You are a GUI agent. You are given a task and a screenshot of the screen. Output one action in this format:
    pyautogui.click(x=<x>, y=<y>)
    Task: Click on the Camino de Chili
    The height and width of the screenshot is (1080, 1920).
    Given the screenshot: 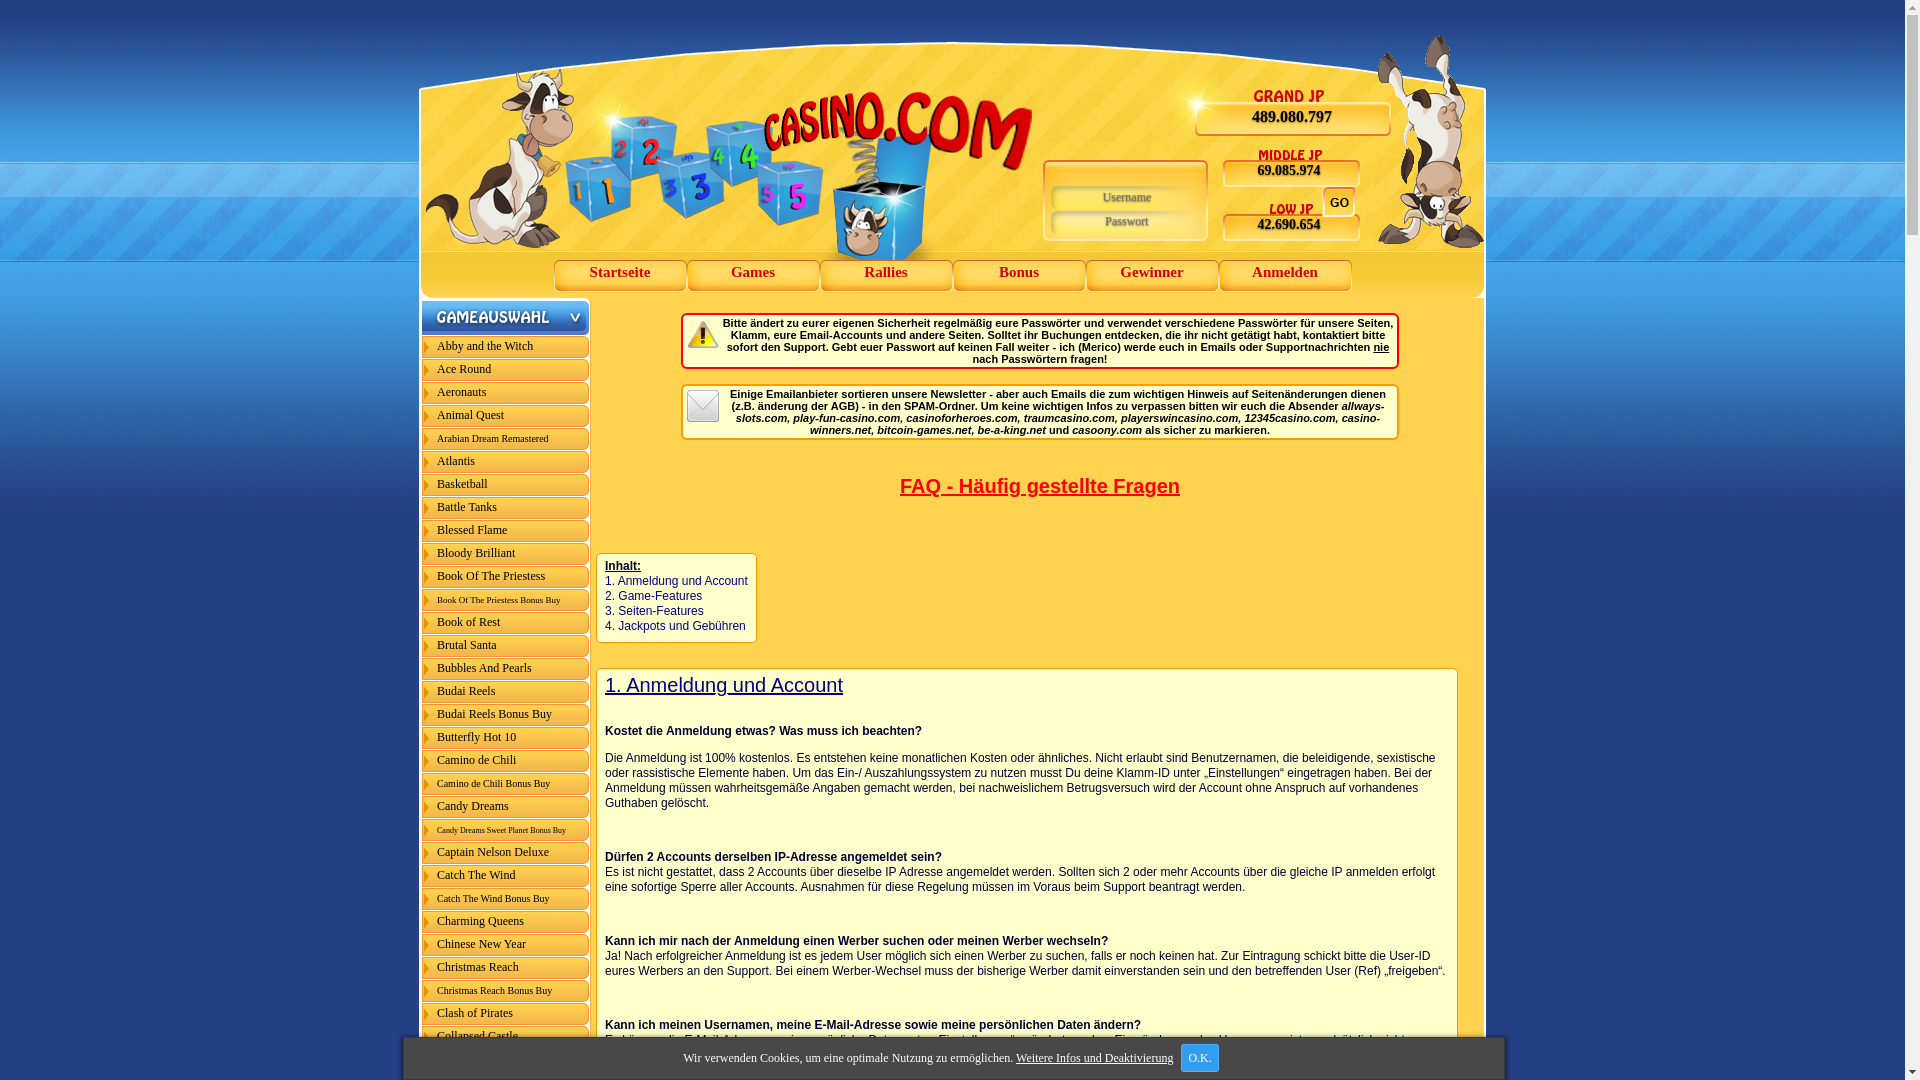 What is the action you would take?
    pyautogui.click(x=506, y=761)
    